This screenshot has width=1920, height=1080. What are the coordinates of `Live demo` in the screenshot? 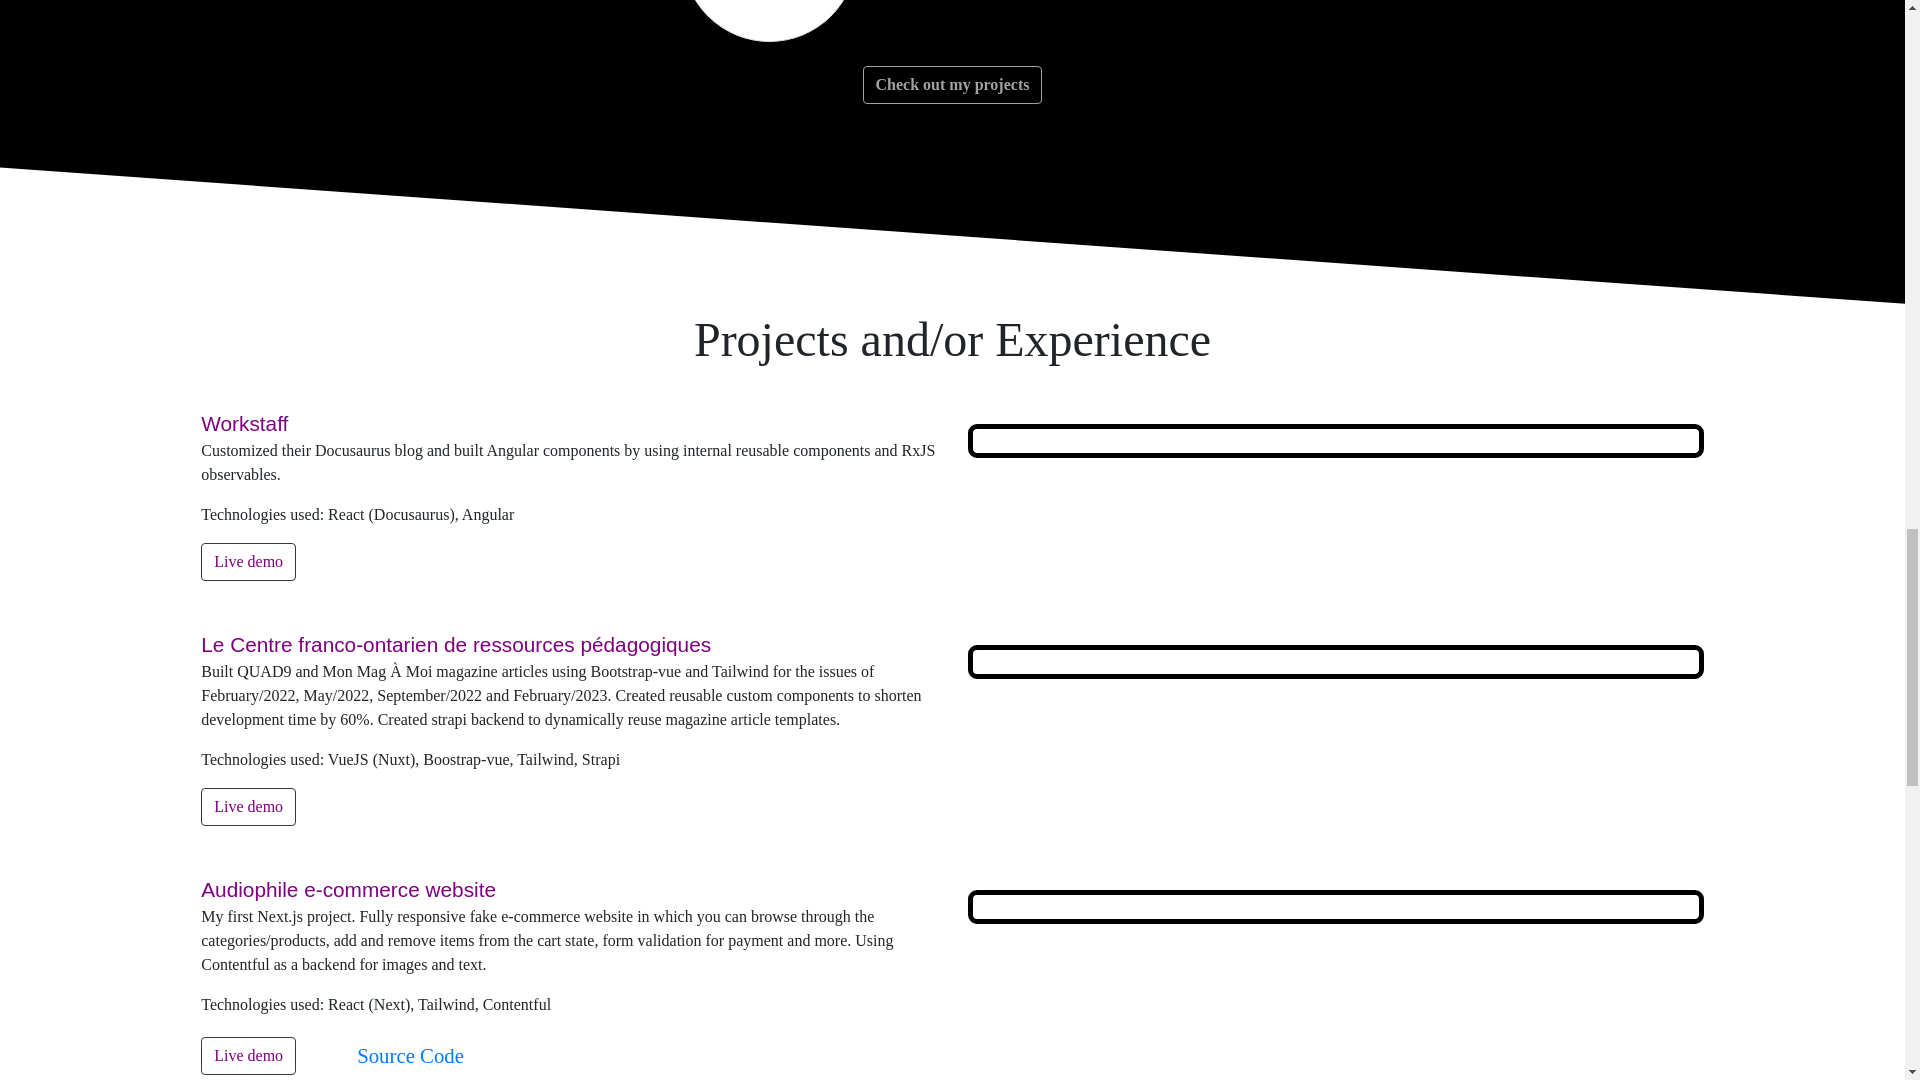 It's located at (248, 807).